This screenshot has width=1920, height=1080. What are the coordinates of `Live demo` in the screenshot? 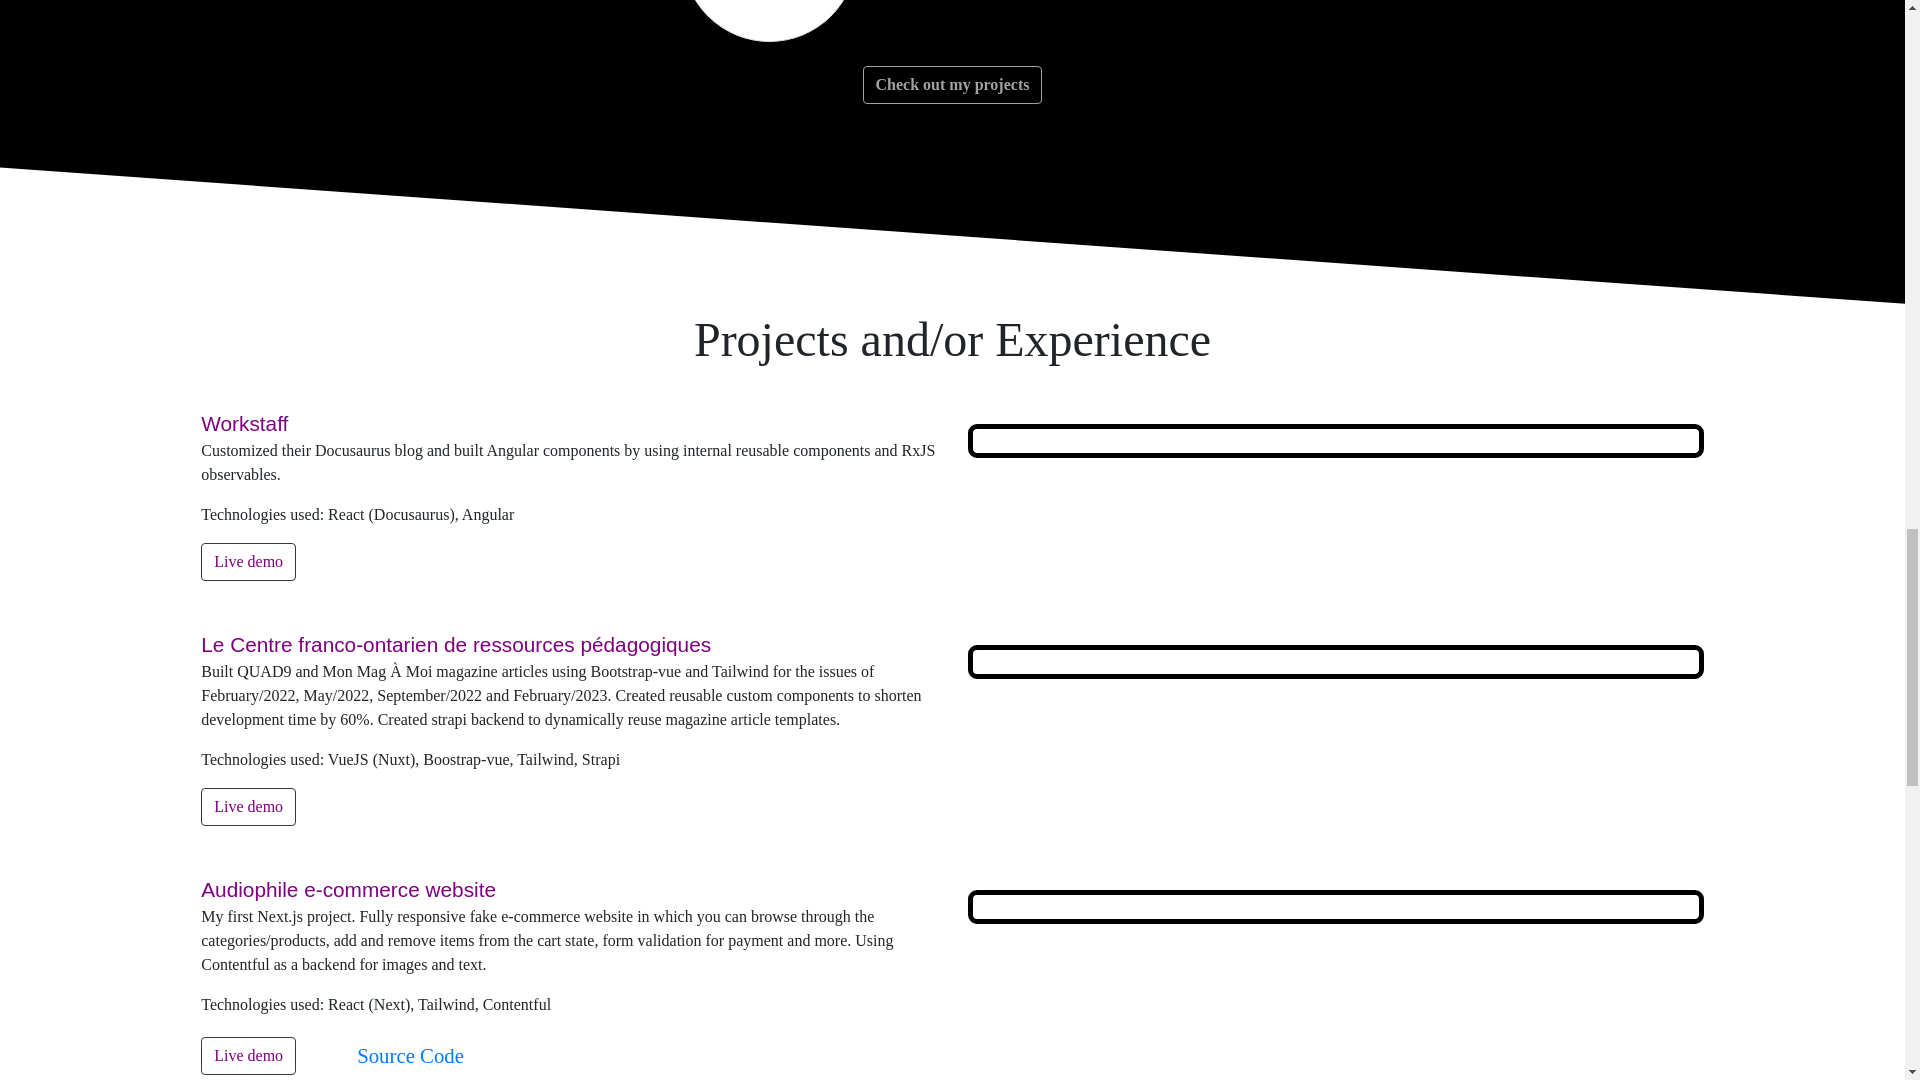 It's located at (248, 807).